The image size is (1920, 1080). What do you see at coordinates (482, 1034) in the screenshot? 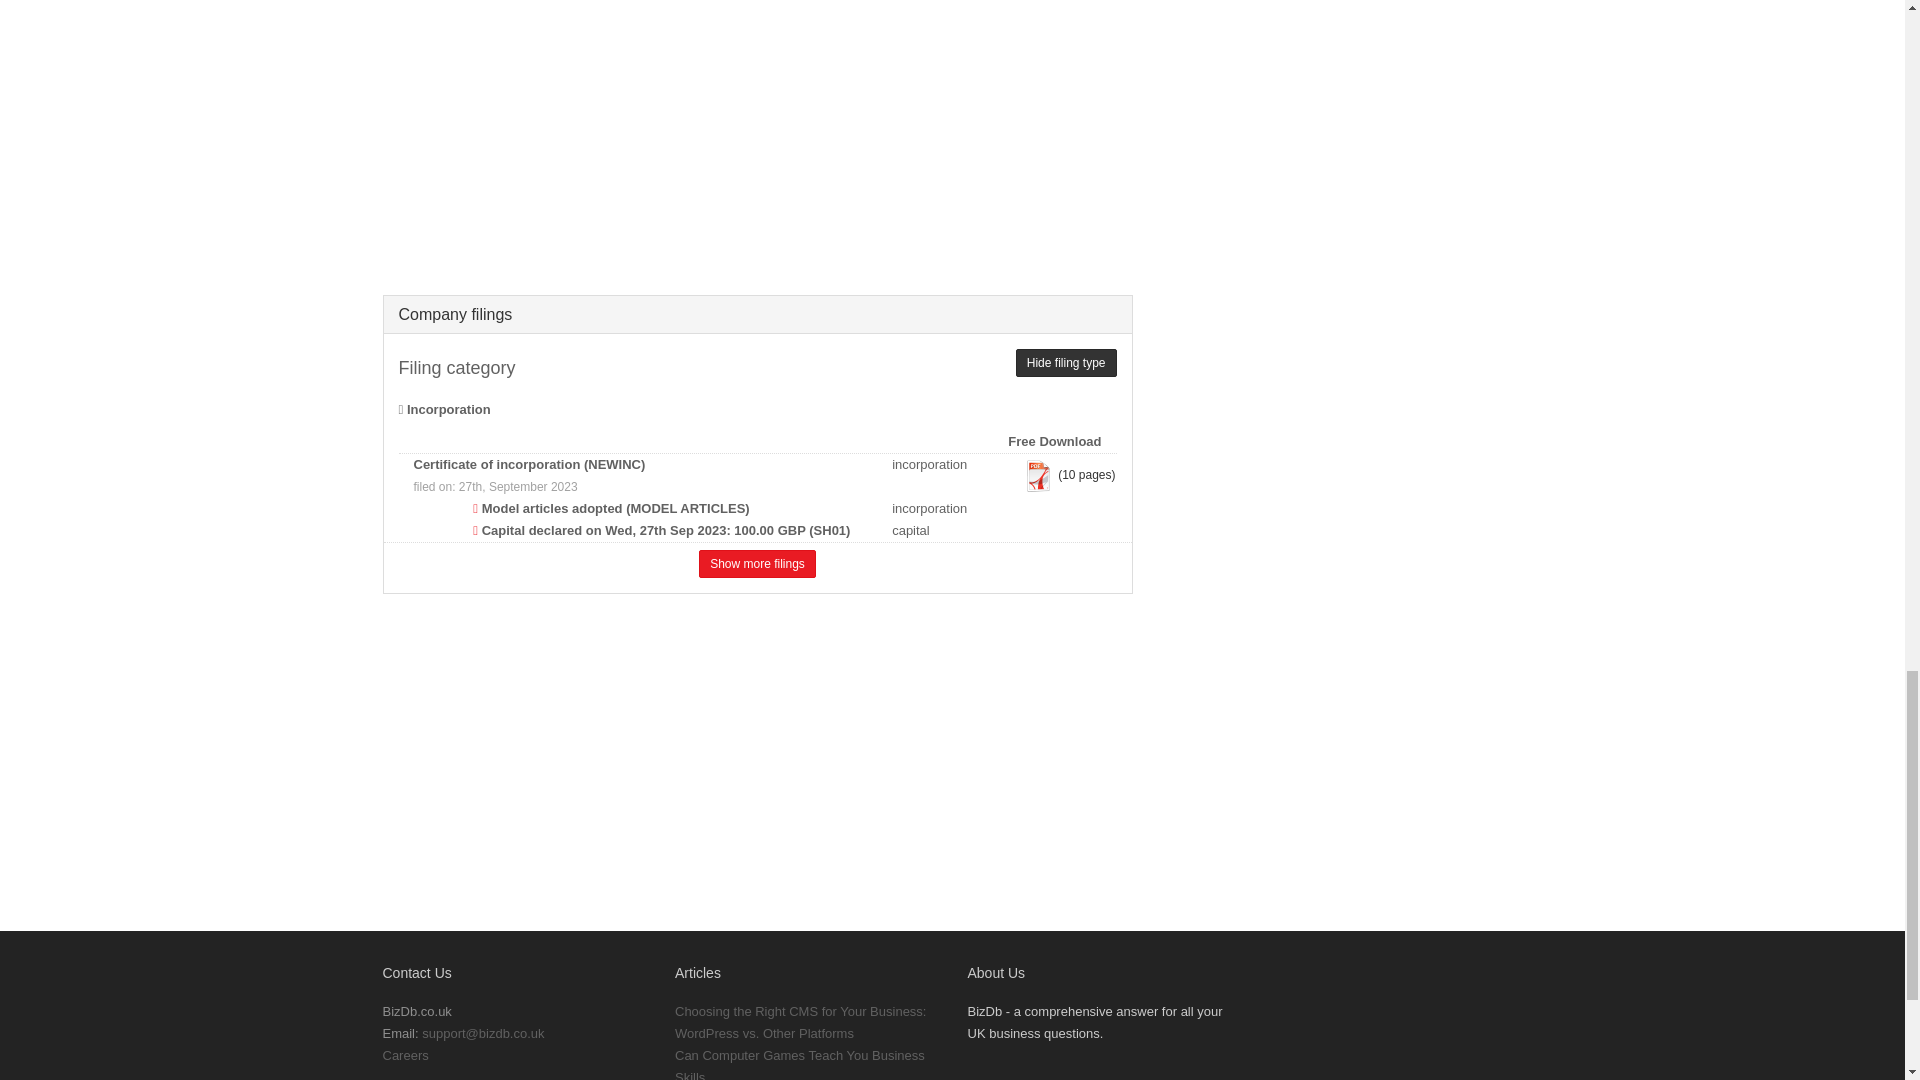
I see `Email Us` at bounding box center [482, 1034].